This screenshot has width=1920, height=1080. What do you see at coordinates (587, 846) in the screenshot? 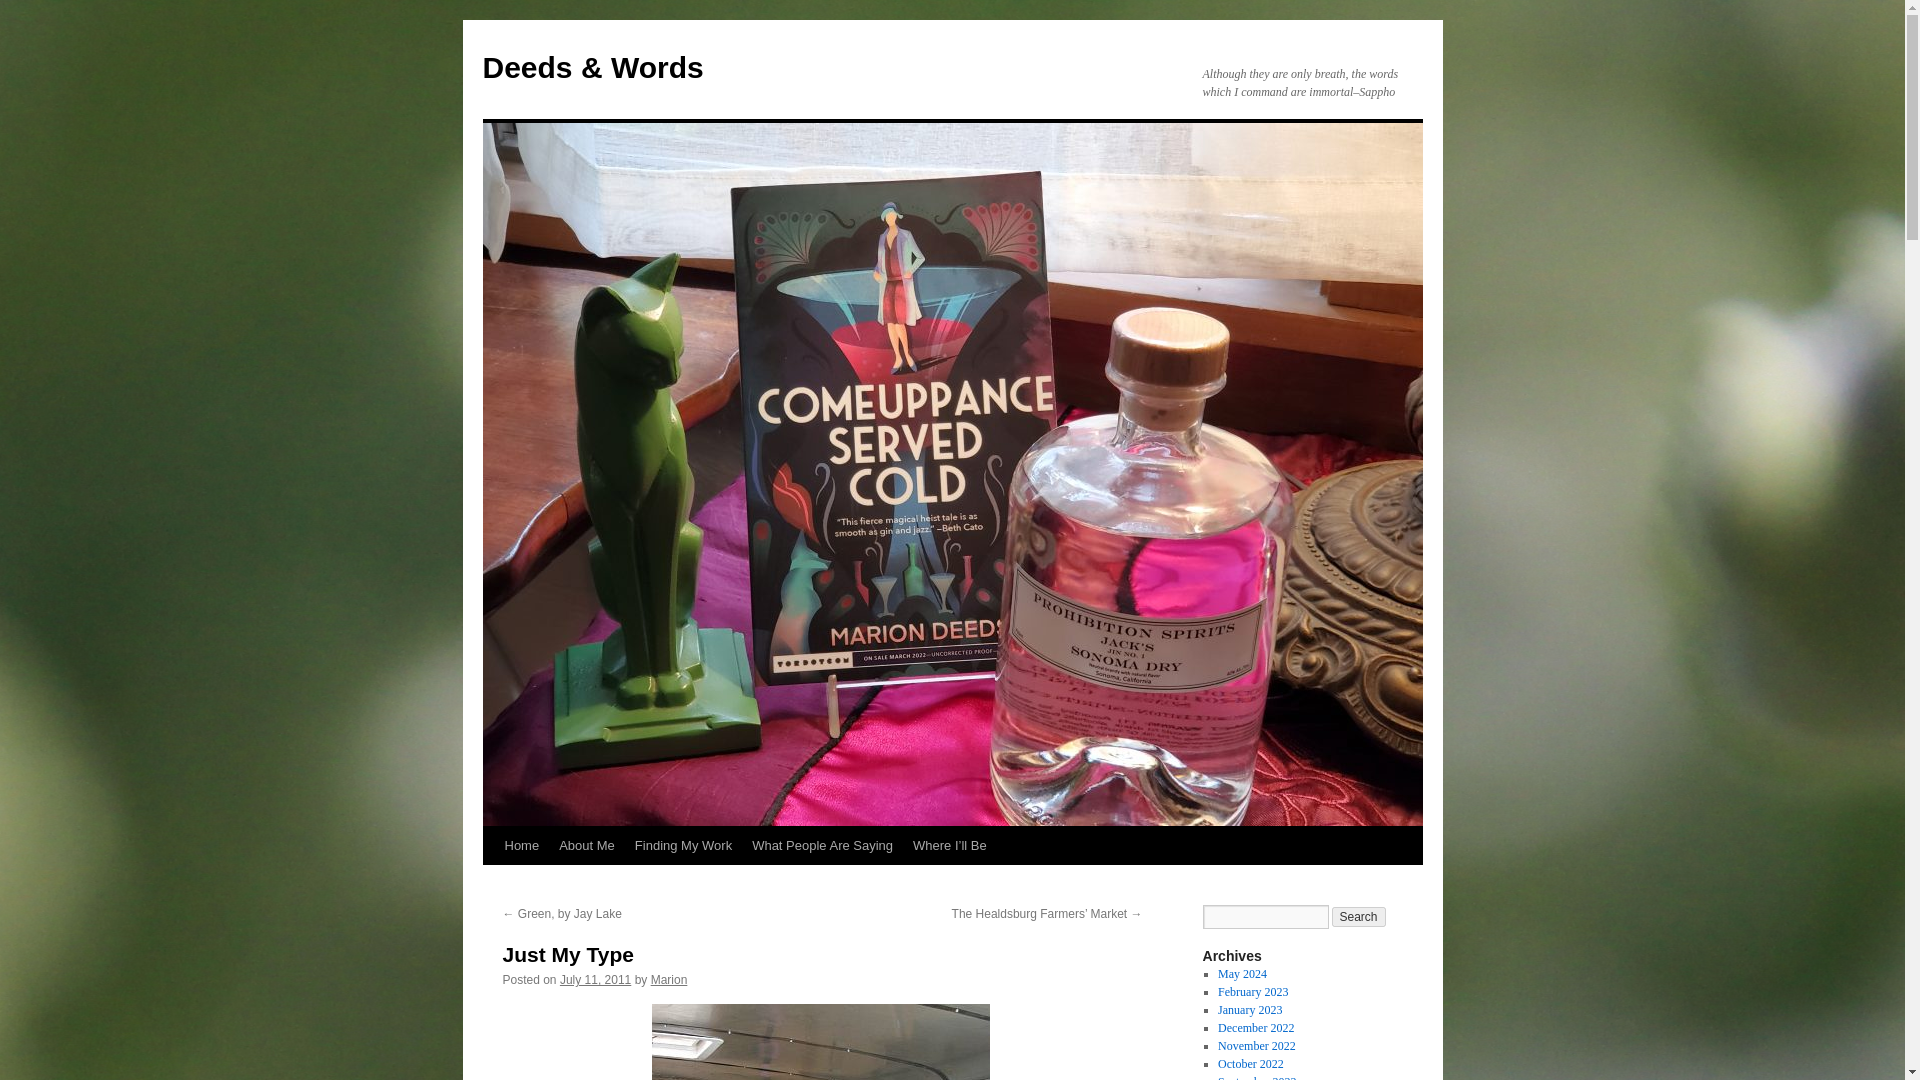
I see `About Me` at bounding box center [587, 846].